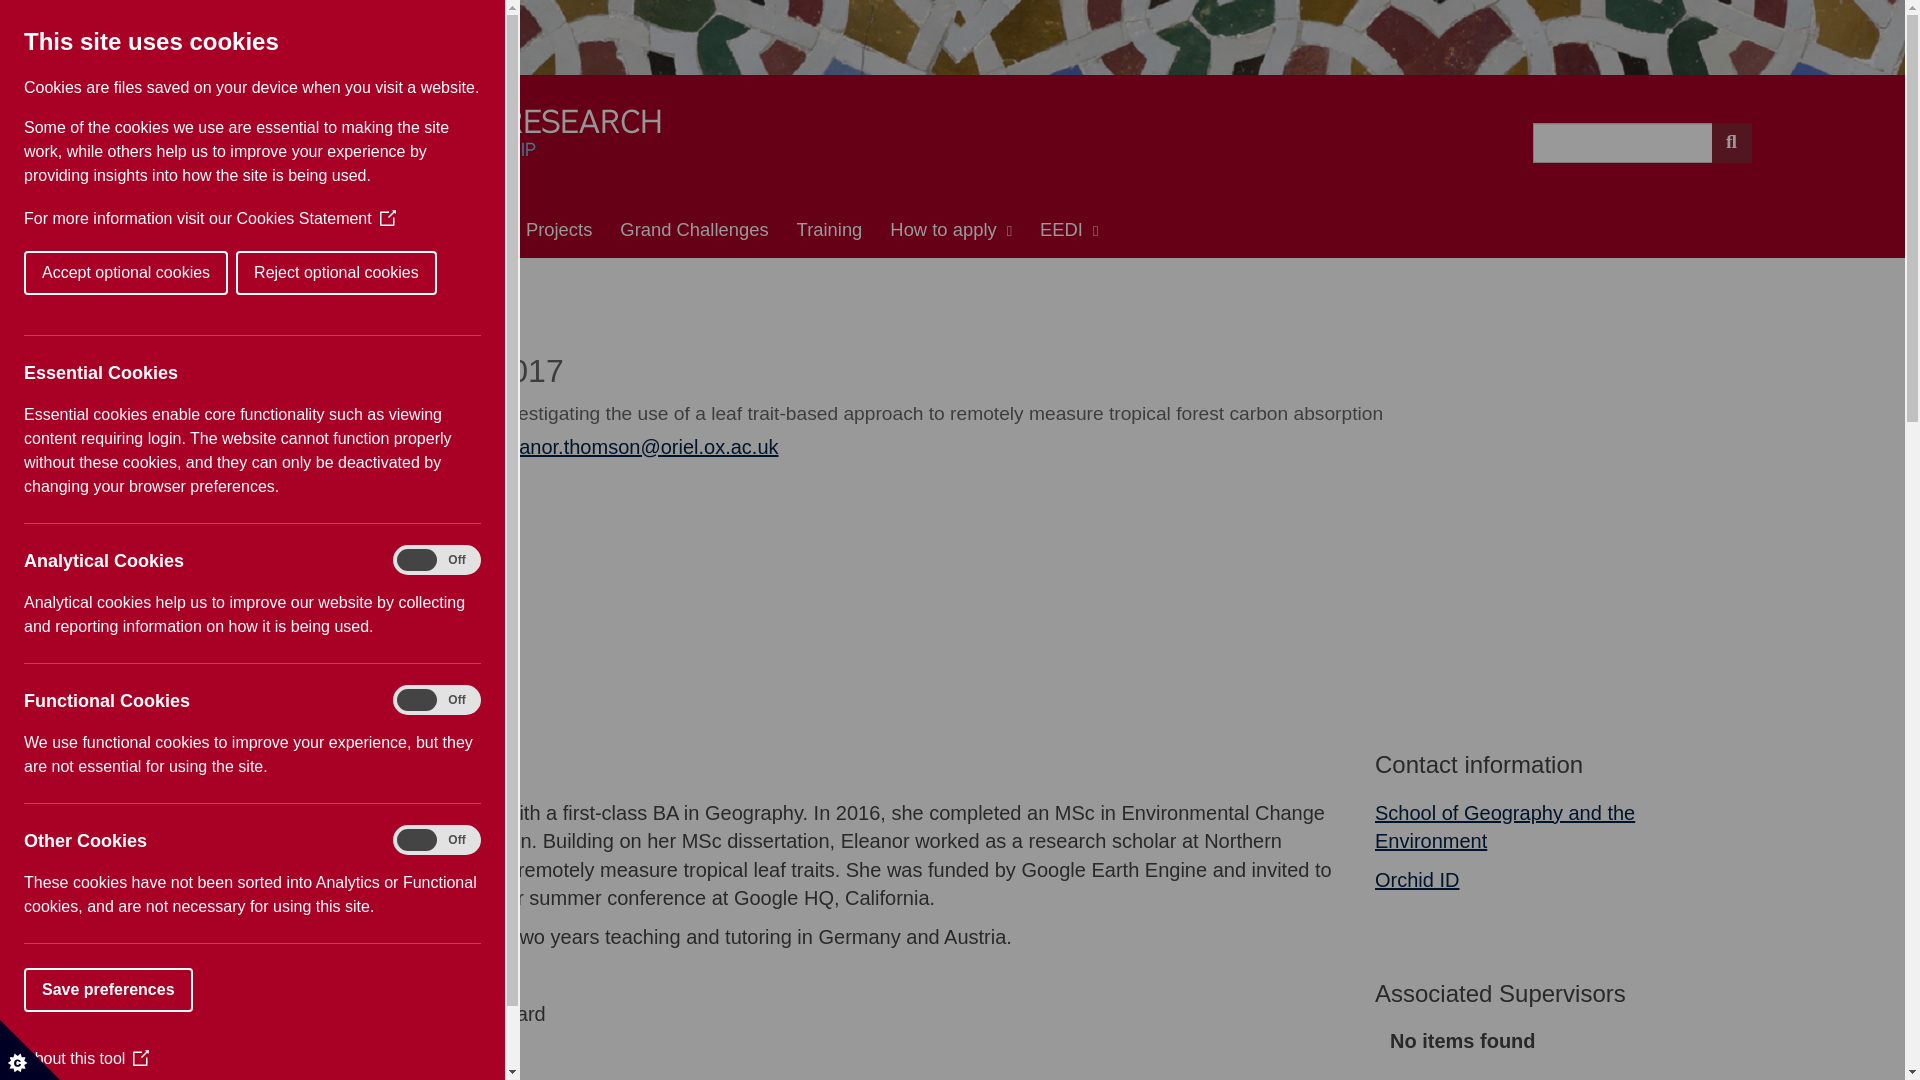  What do you see at coordinates (694, 230) in the screenshot?
I see `Grand Challenges` at bounding box center [694, 230].